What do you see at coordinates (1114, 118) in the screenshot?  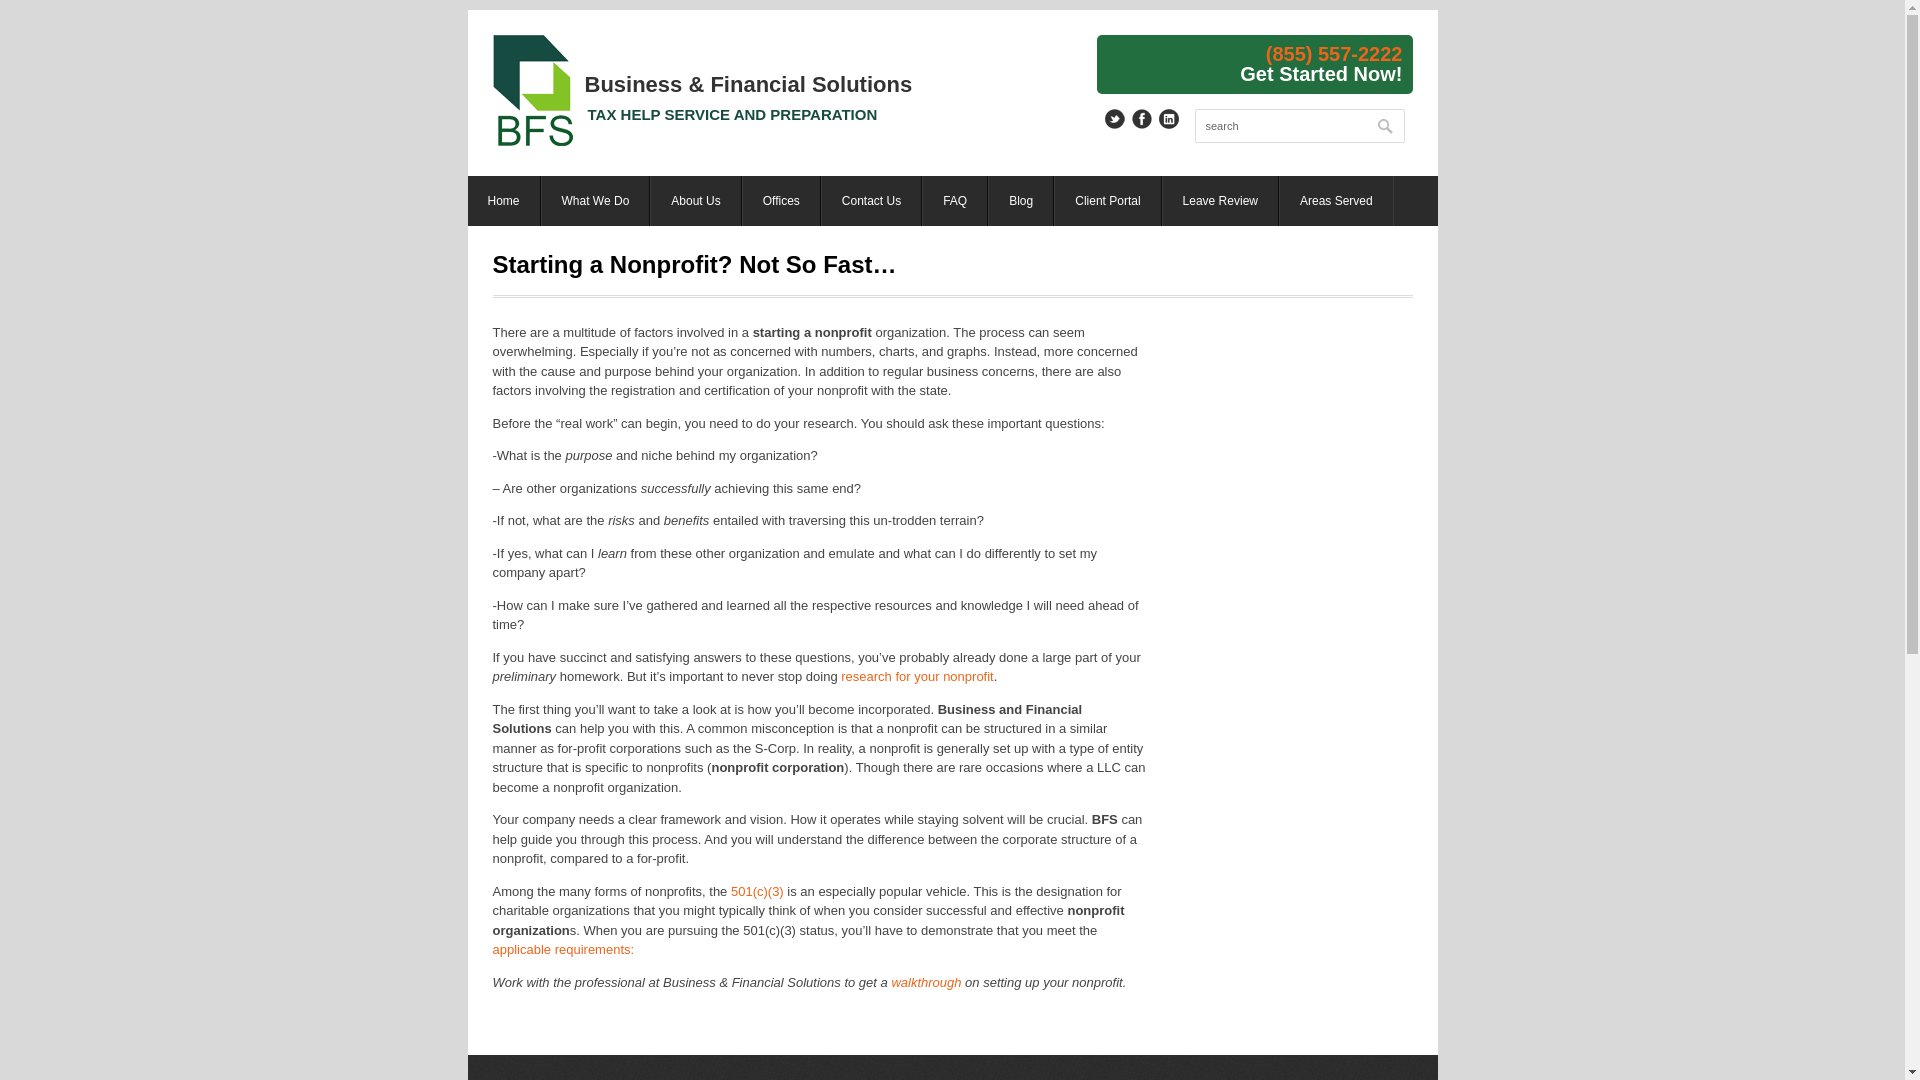 I see `twitter` at bounding box center [1114, 118].